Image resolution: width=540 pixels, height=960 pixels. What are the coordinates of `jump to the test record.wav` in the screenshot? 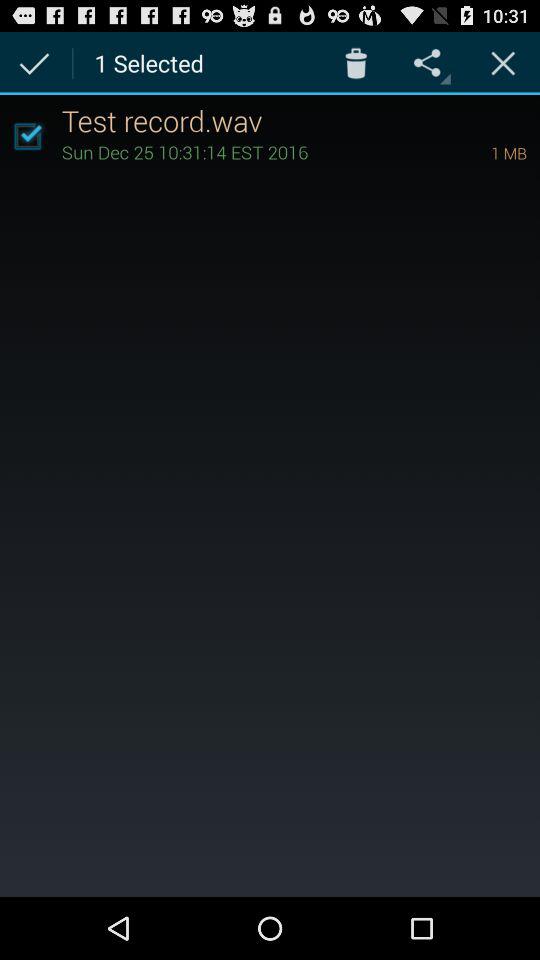 It's located at (300, 120).